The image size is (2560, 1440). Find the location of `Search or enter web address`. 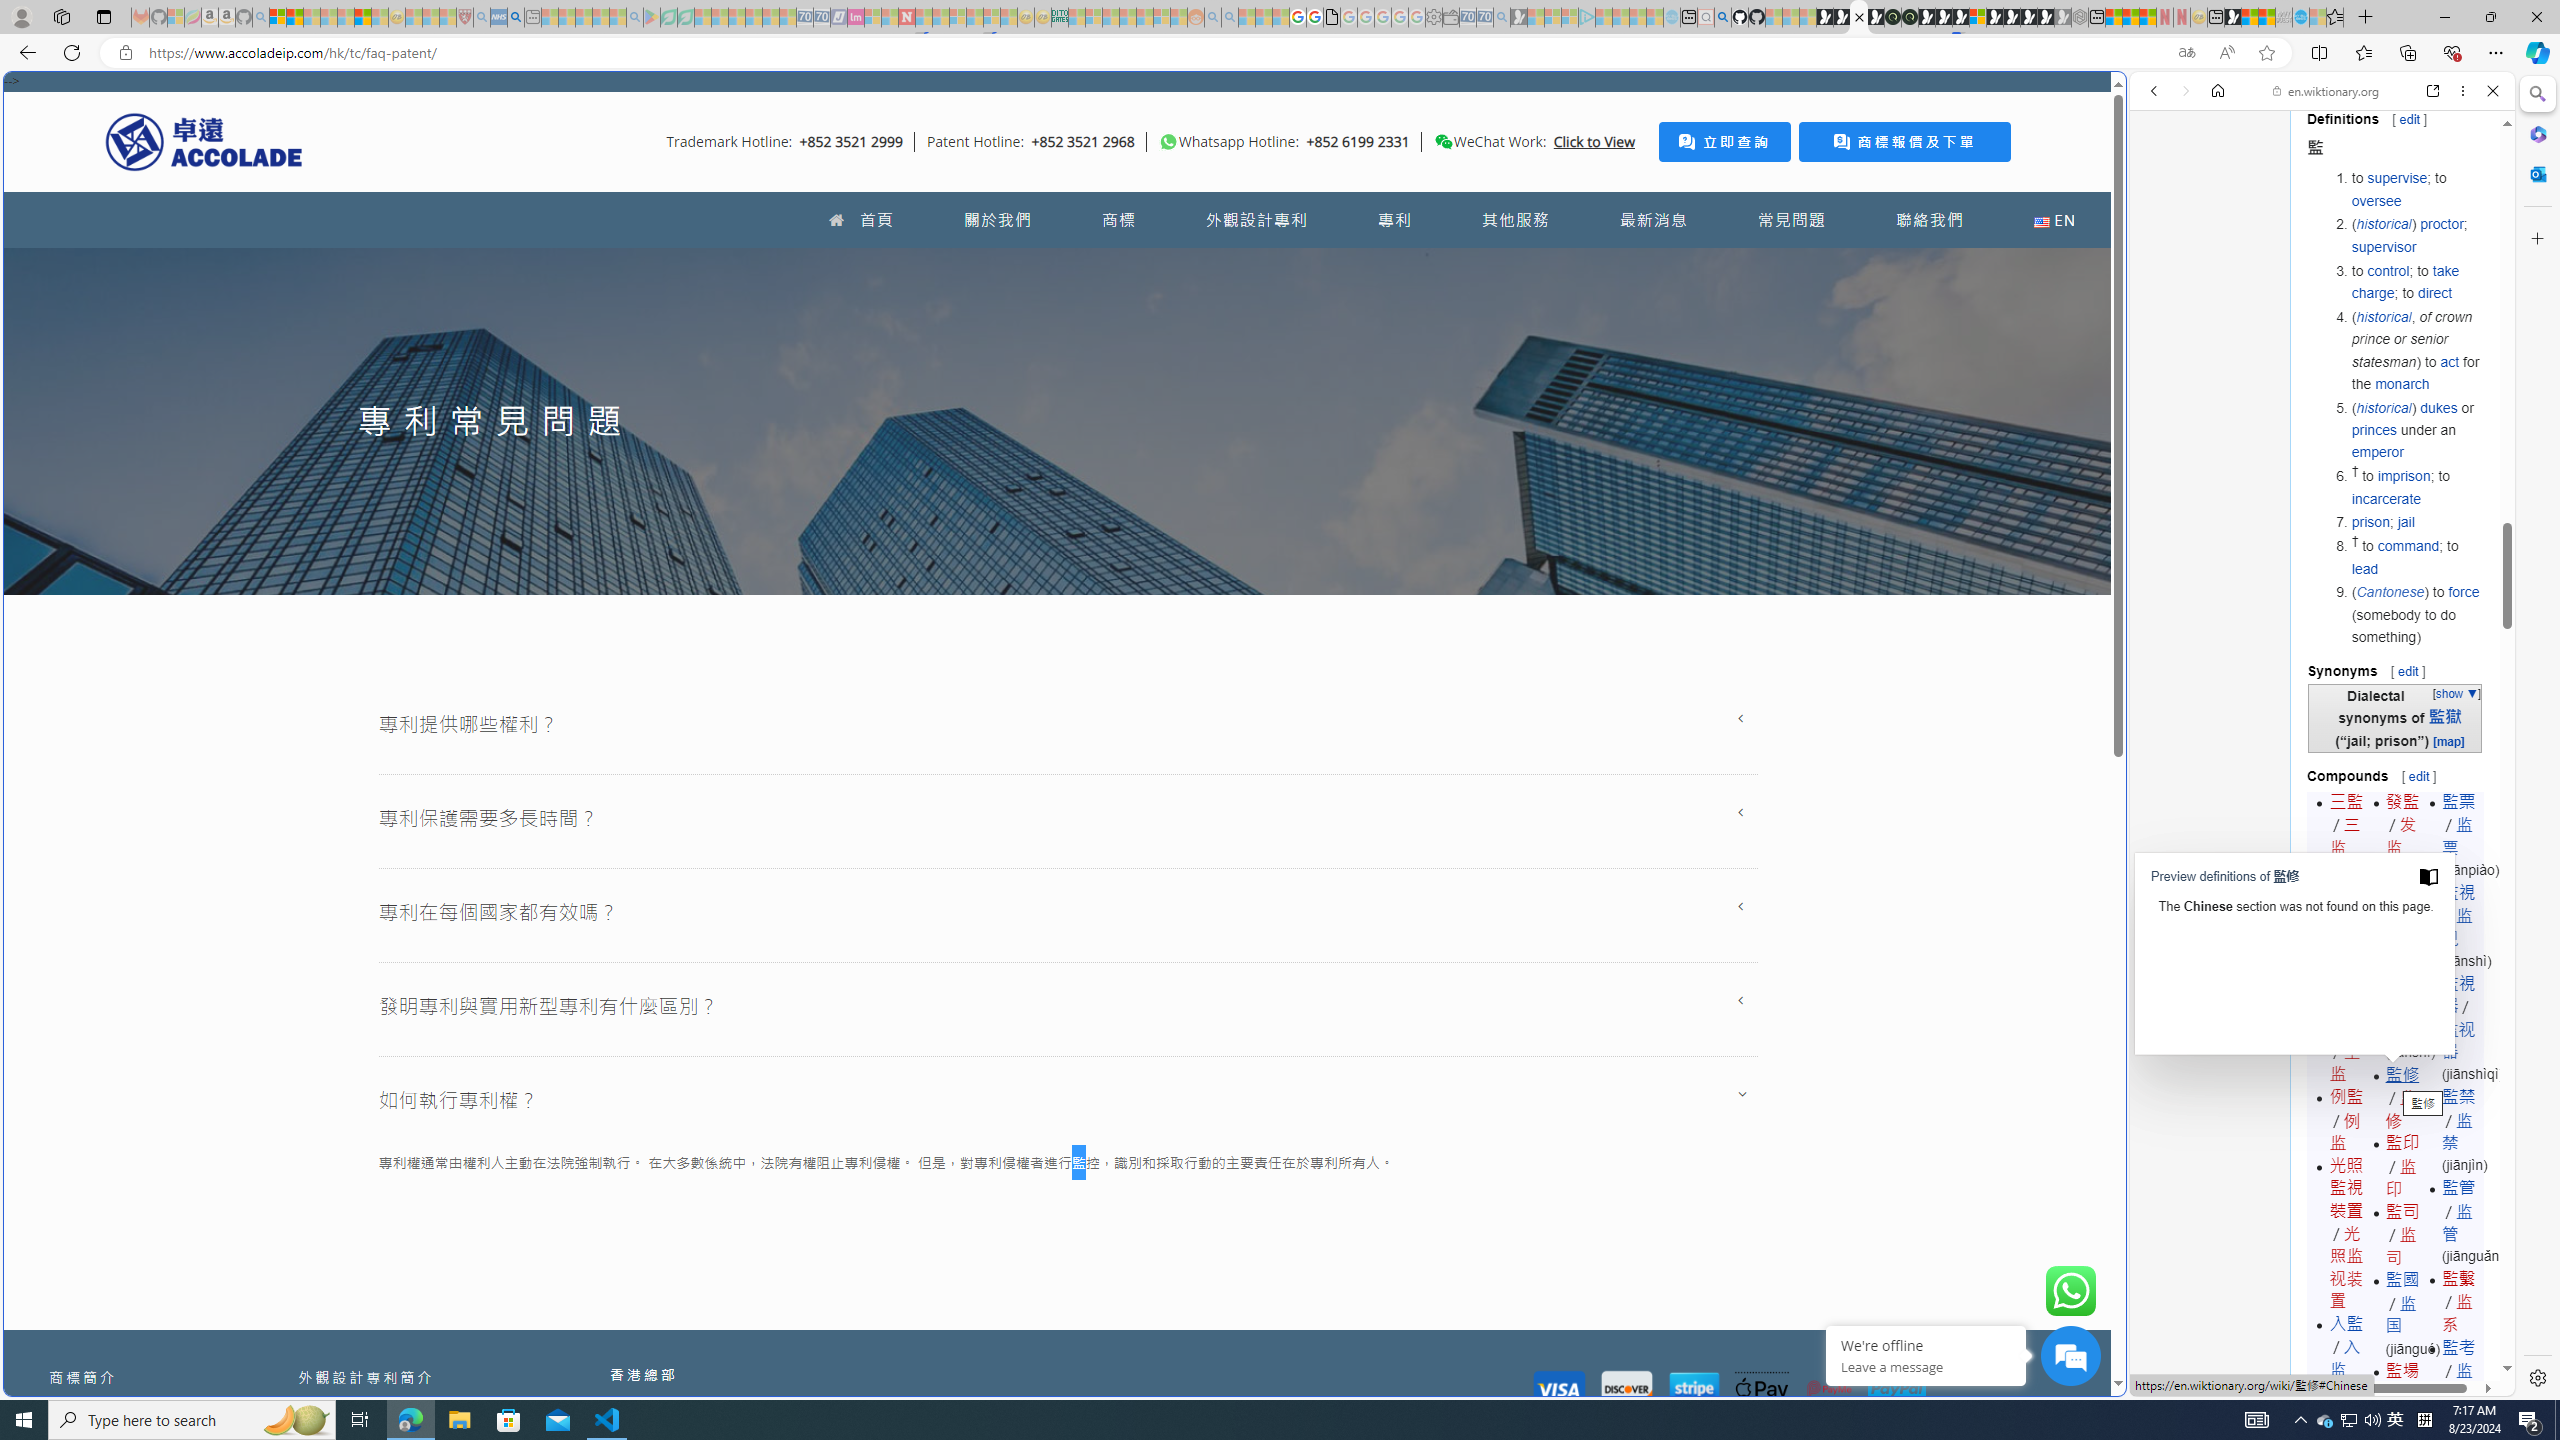

Search or enter web address is located at coordinates (1622, 192).